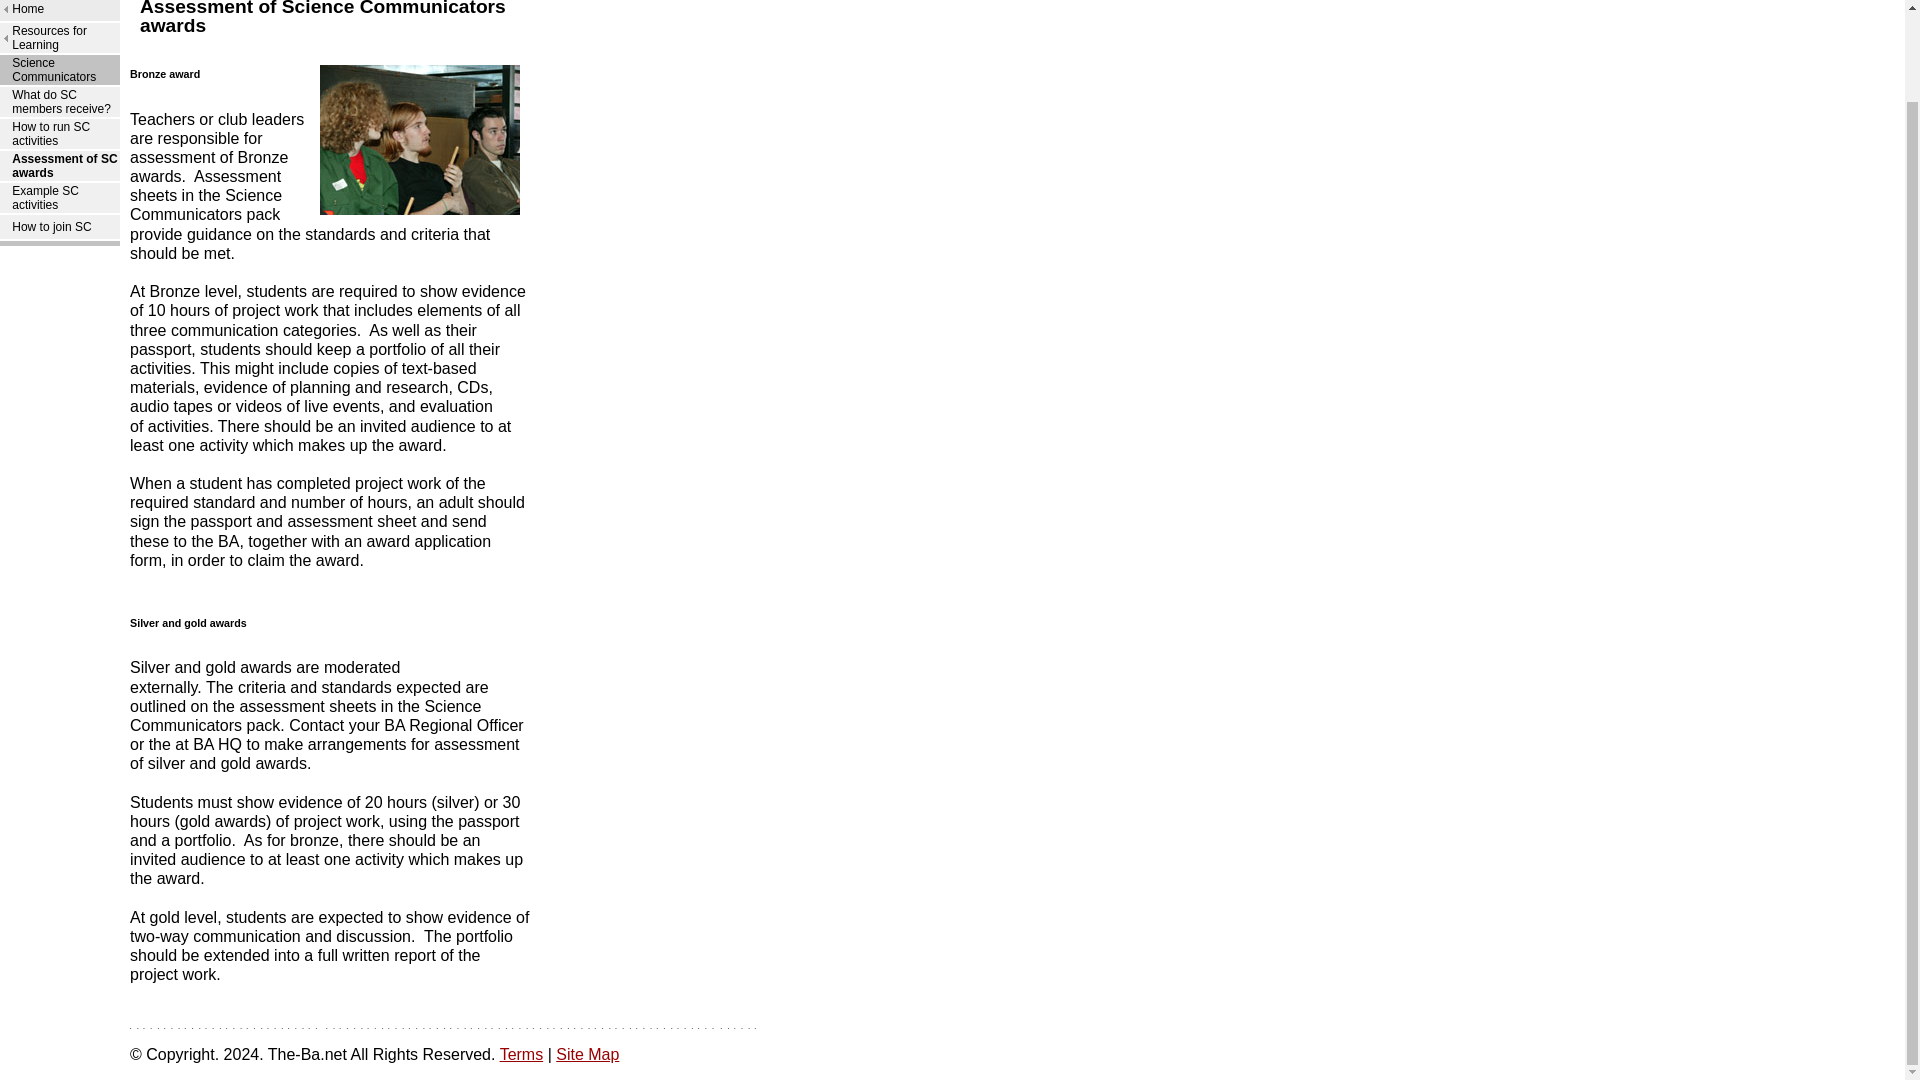 The width and height of the screenshot is (1920, 1080). Describe the element at coordinates (44, 197) in the screenshot. I see `Example SC activities` at that location.